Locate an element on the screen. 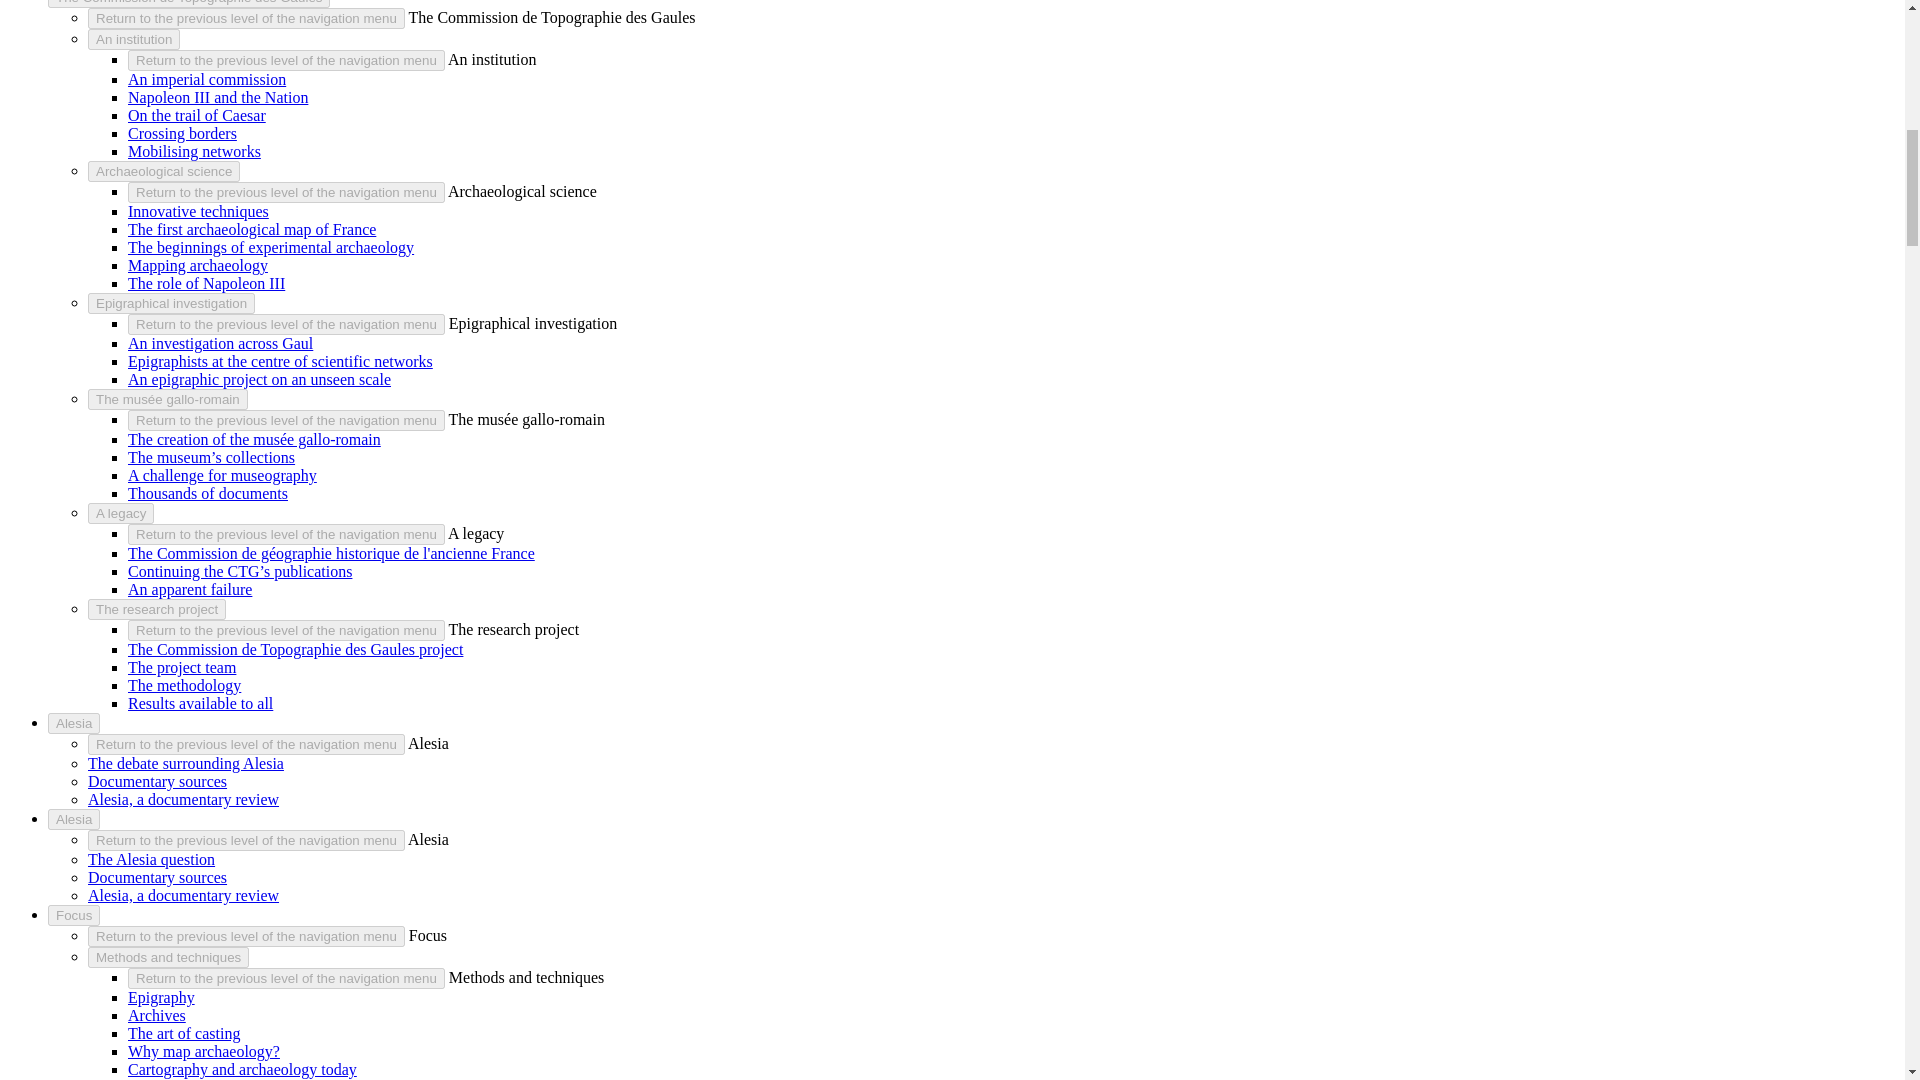 The height and width of the screenshot is (1080, 1920). Return to the previous level of the navigation menu is located at coordinates (286, 192).